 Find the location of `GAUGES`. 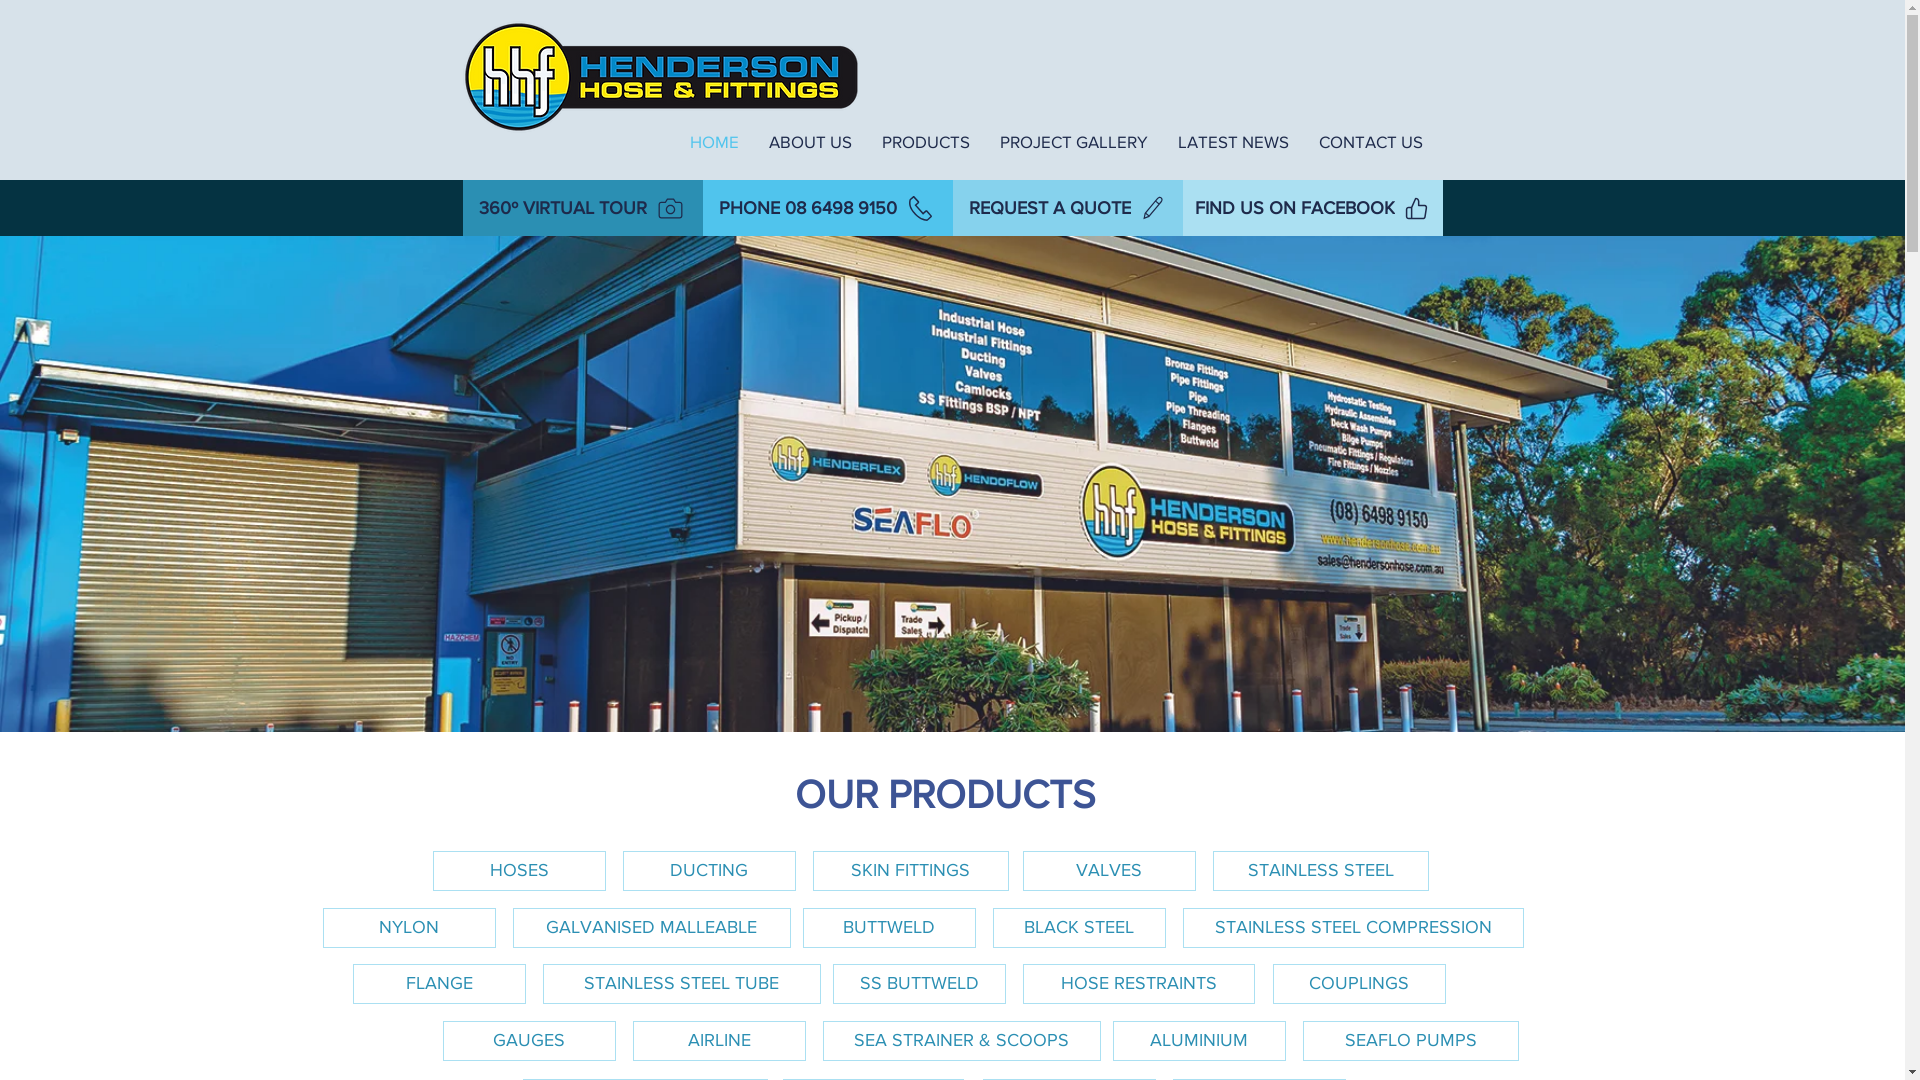

GAUGES is located at coordinates (528, 1041).